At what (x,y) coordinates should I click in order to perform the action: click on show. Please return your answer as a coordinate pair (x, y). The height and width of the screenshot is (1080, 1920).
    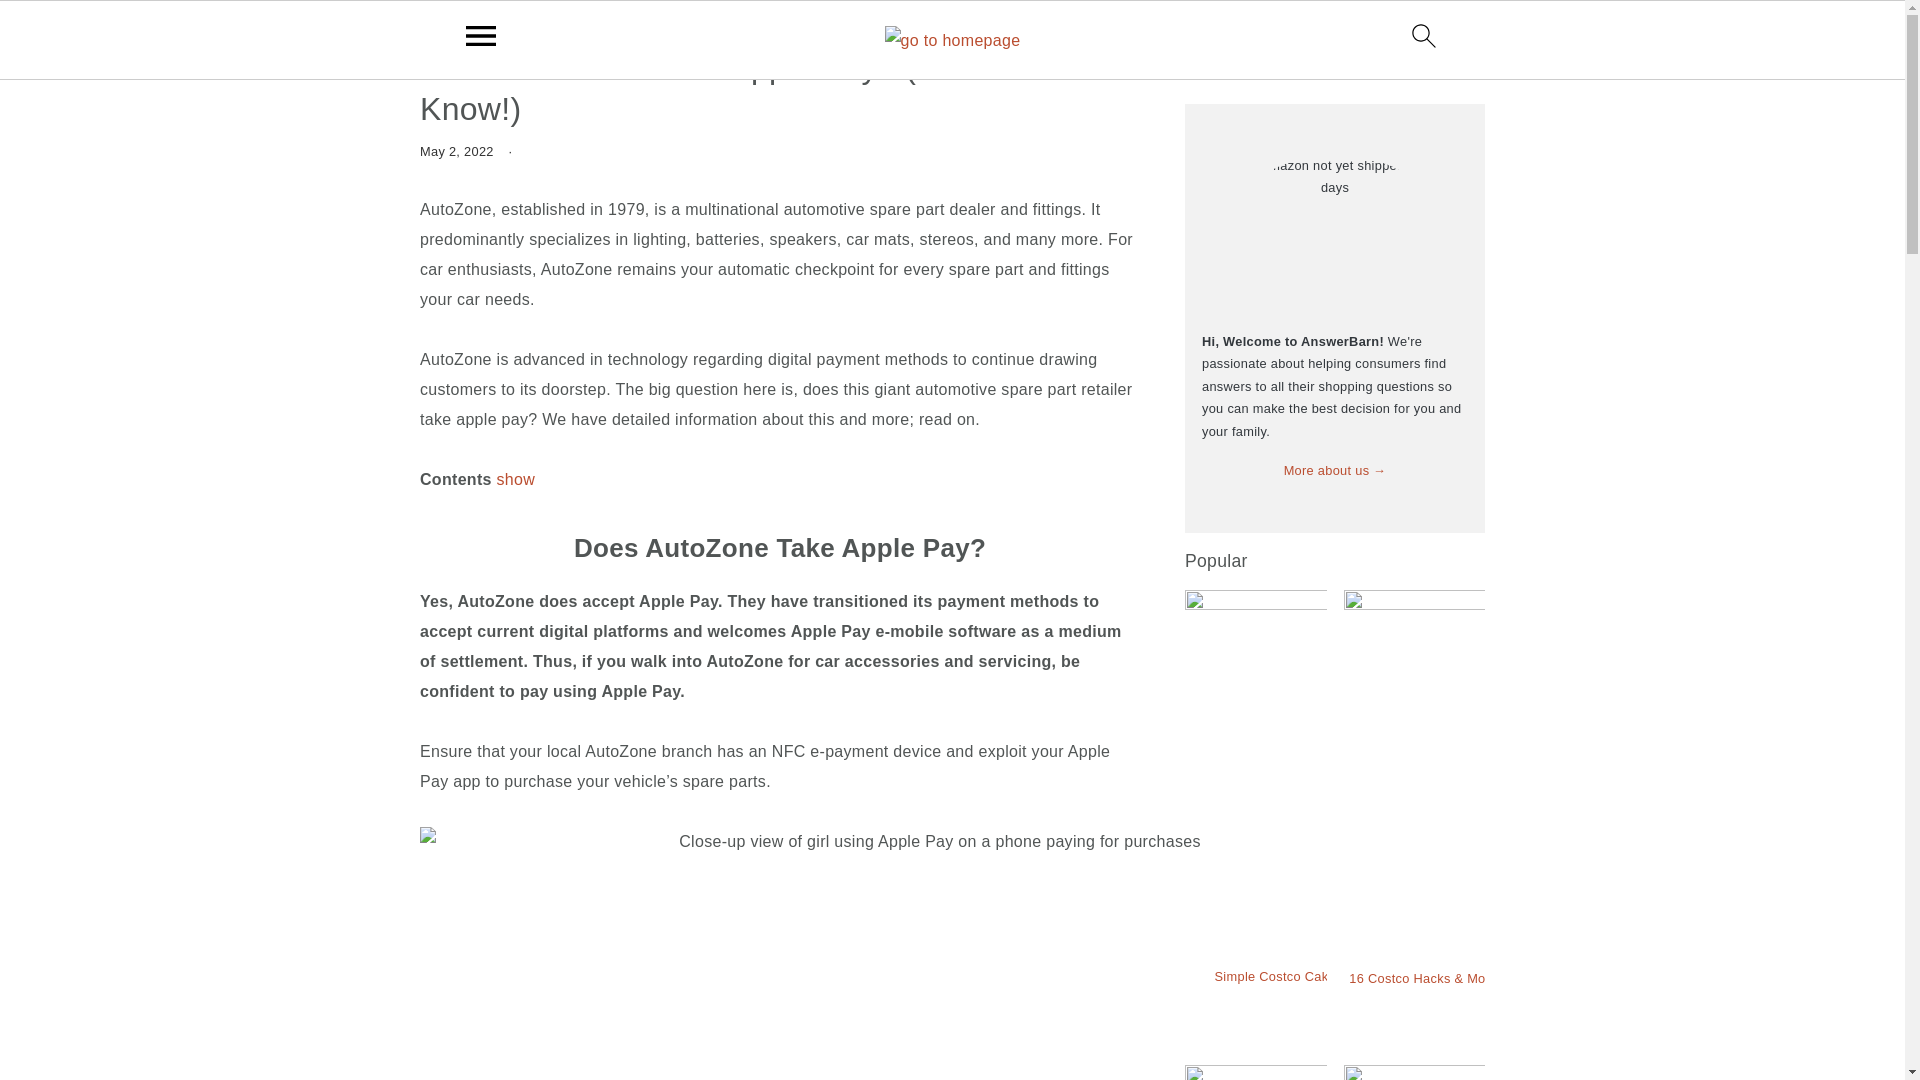
    Looking at the image, I should click on (515, 479).